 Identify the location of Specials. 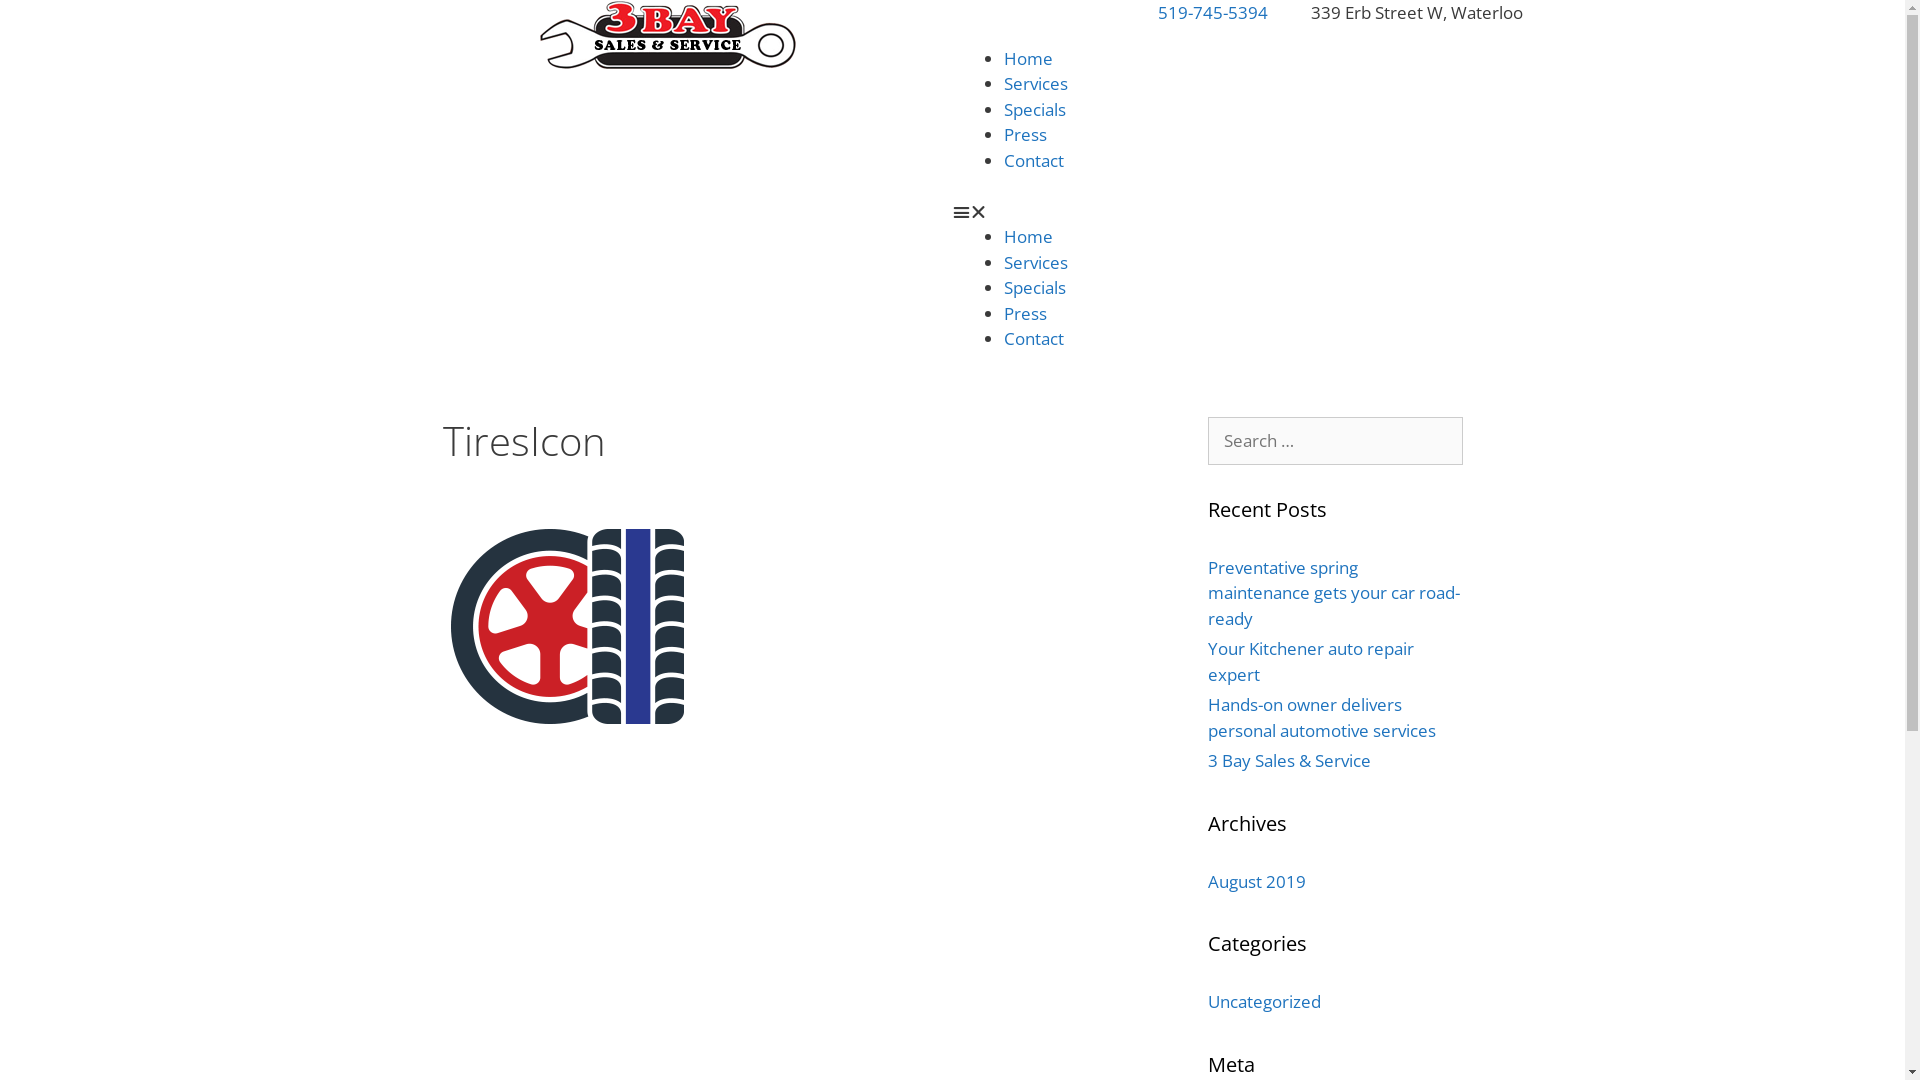
(1035, 288).